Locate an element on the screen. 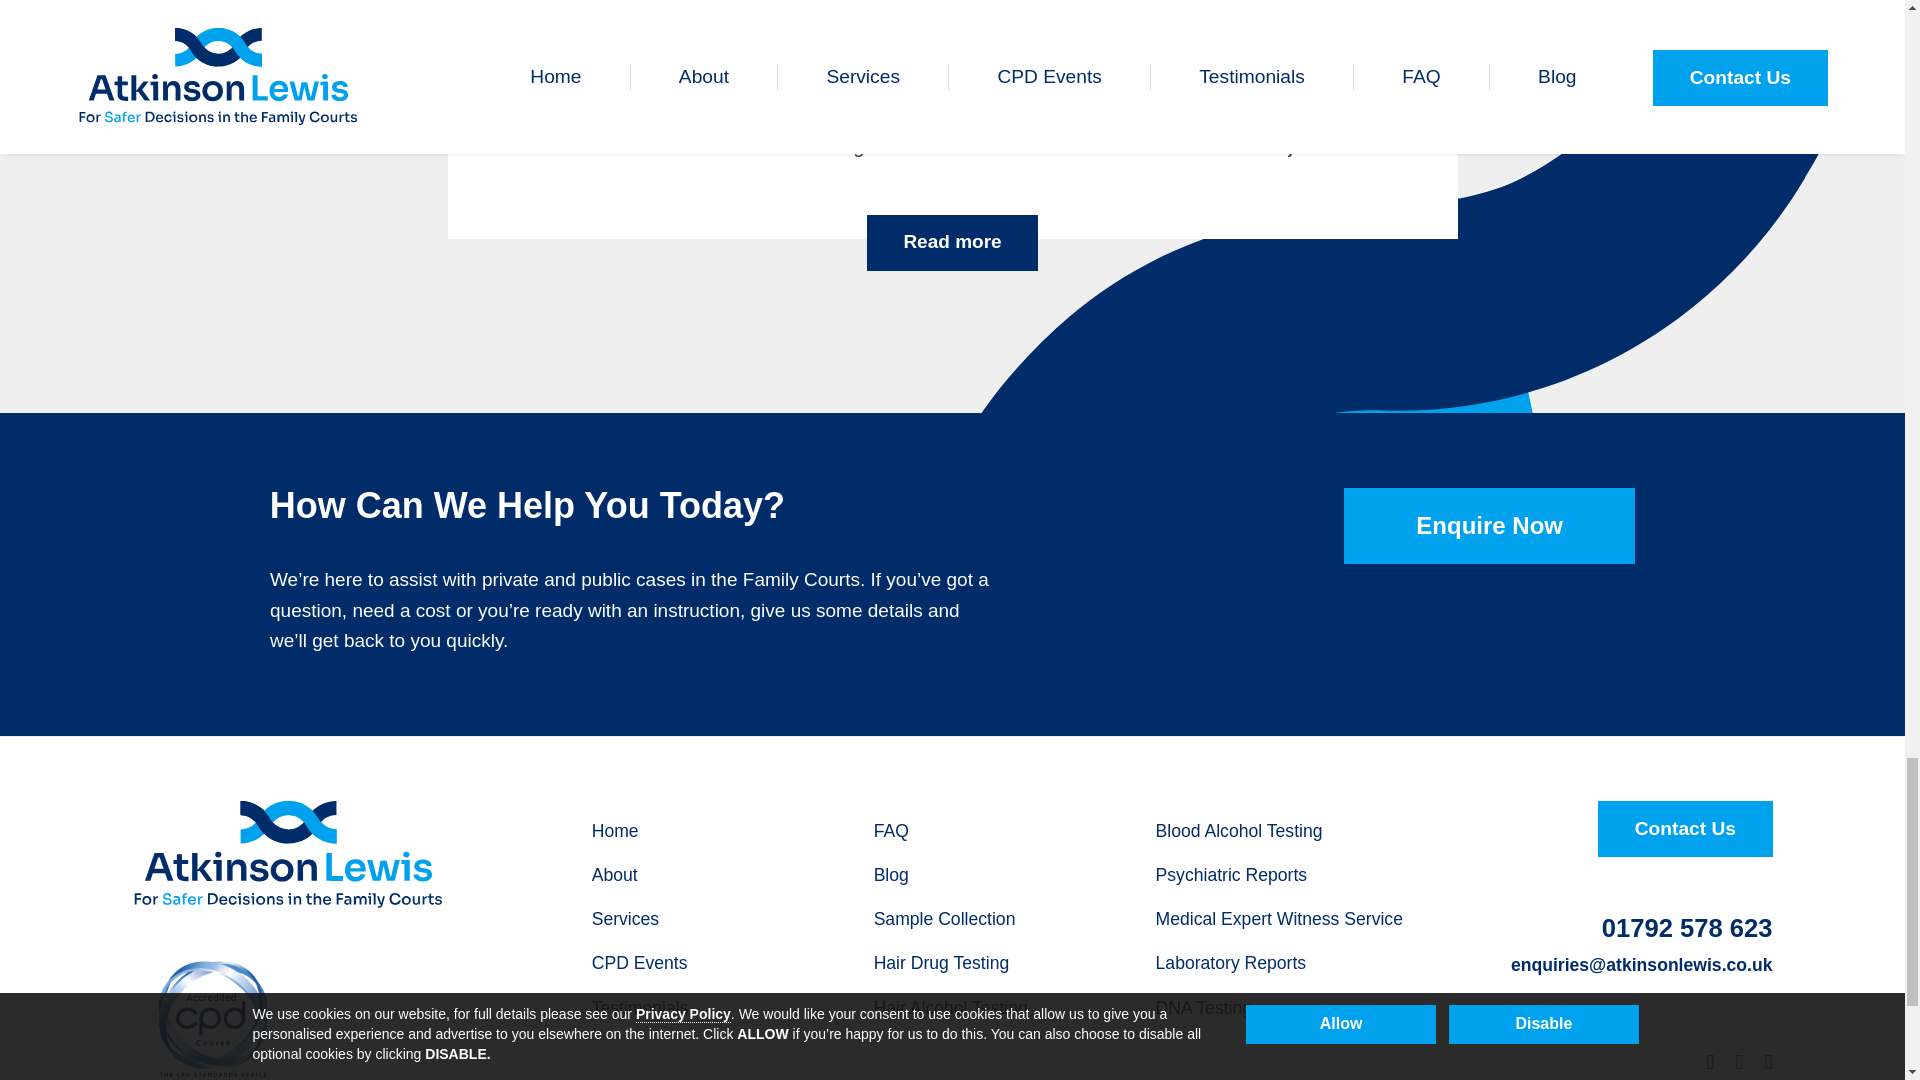 This screenshot has height=1080, width=1920. Services is located at coordinates (624, 920).